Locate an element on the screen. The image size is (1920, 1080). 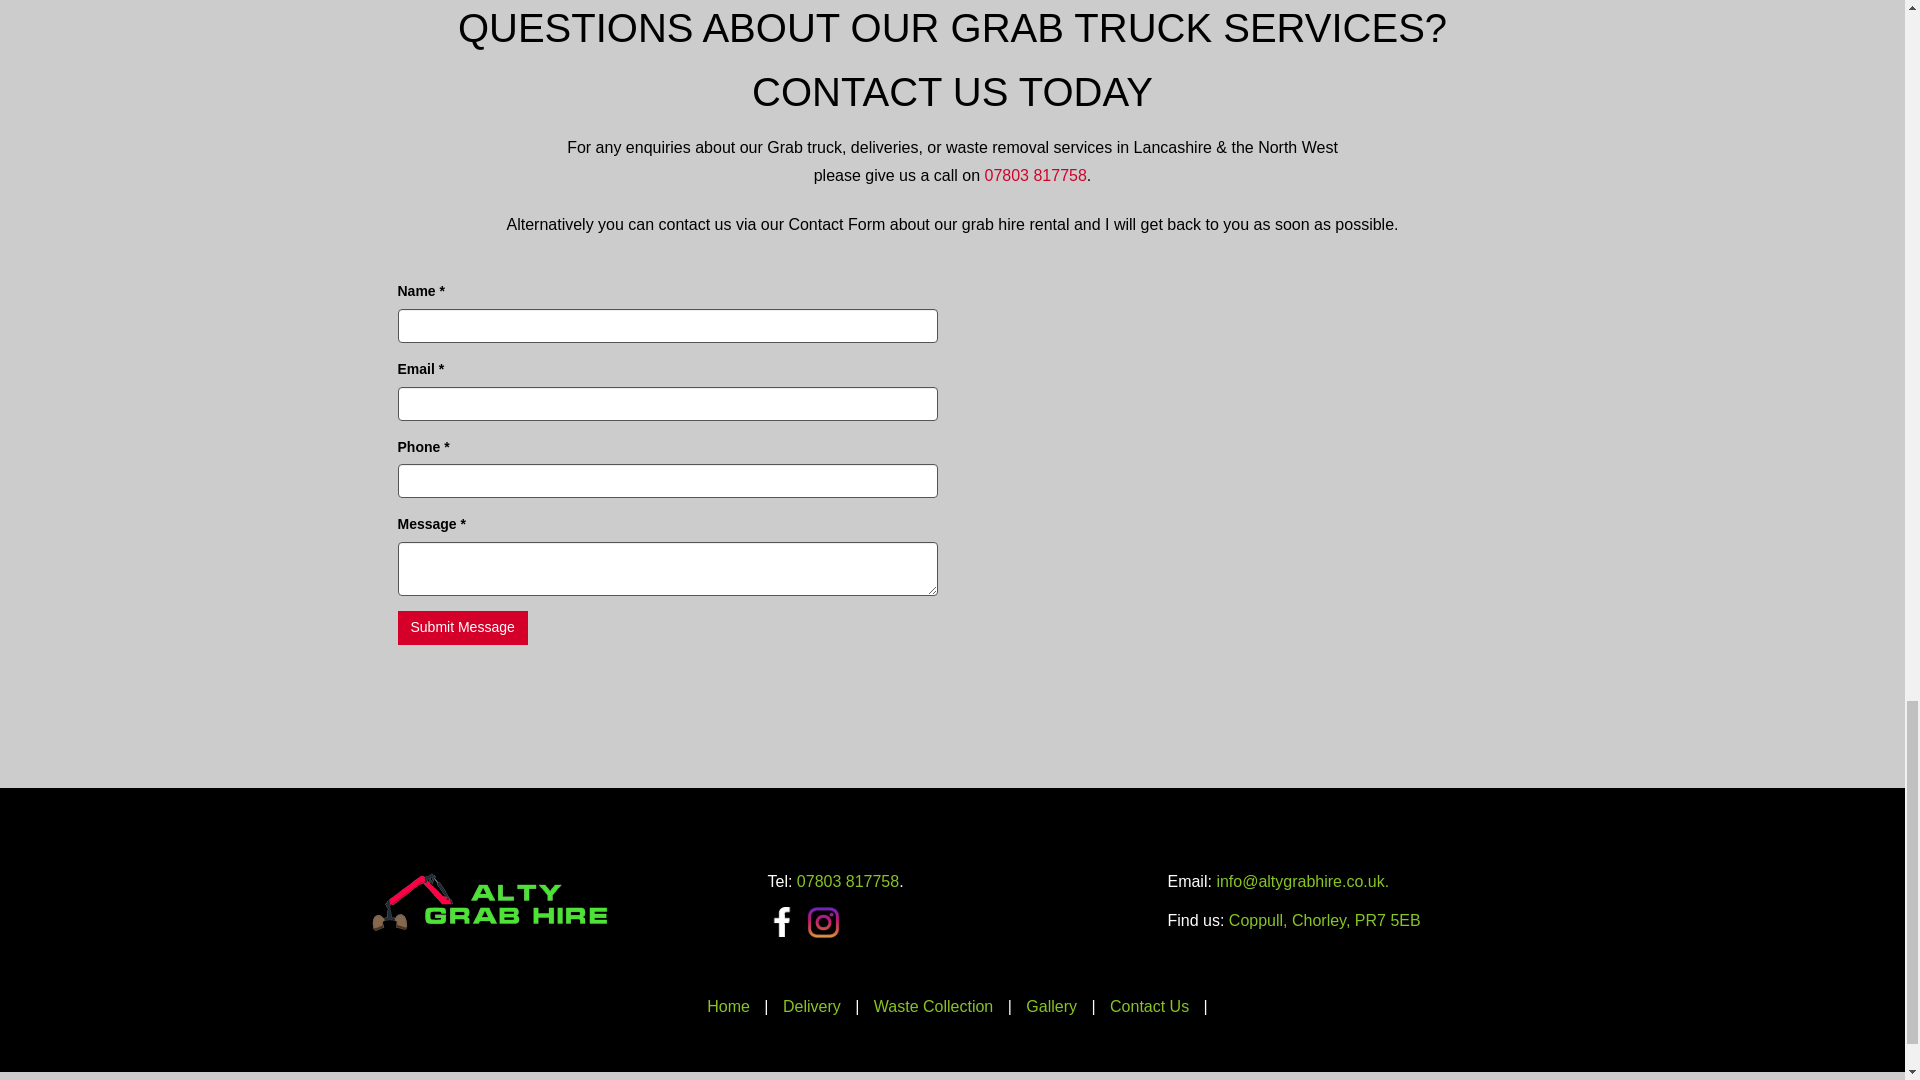
07803 817758 is located at coordinates (1034, 175).